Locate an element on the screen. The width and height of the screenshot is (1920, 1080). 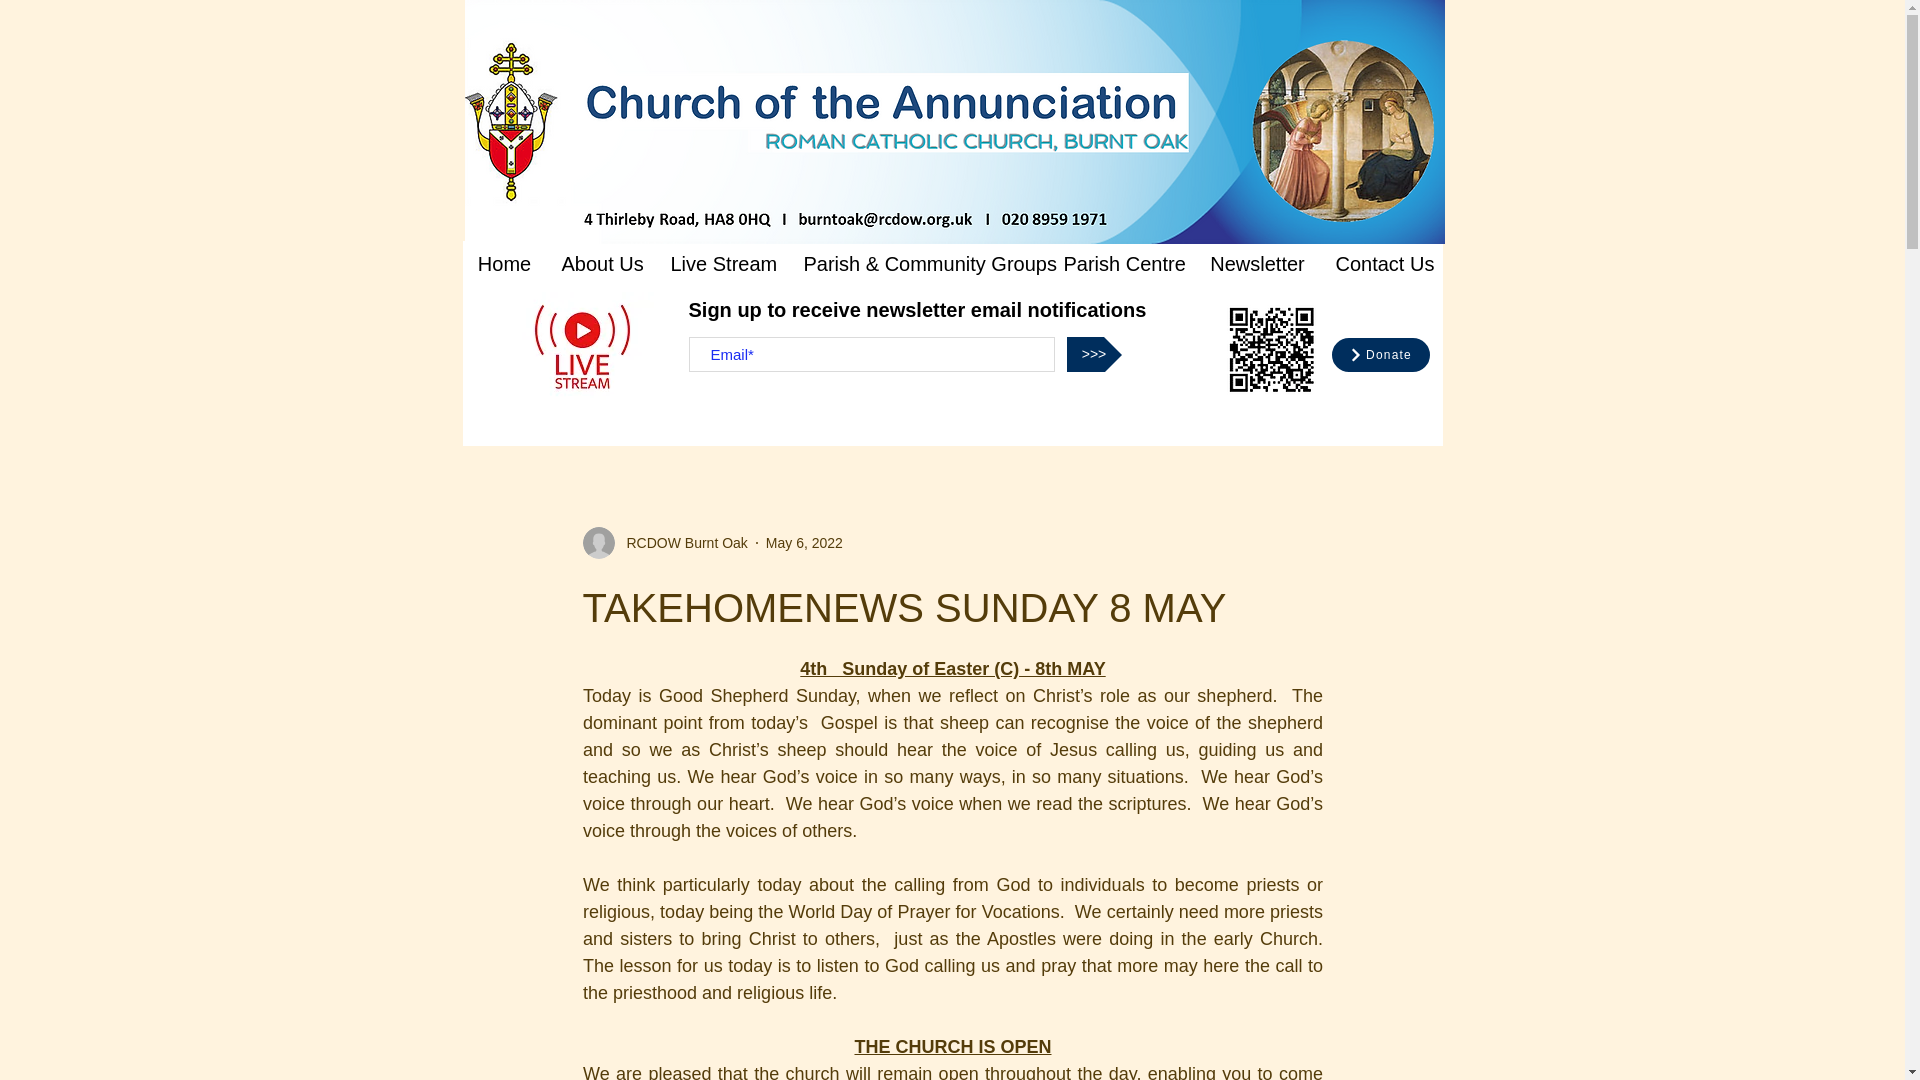
May 6, 2022 is located at coordinates (804, 541).